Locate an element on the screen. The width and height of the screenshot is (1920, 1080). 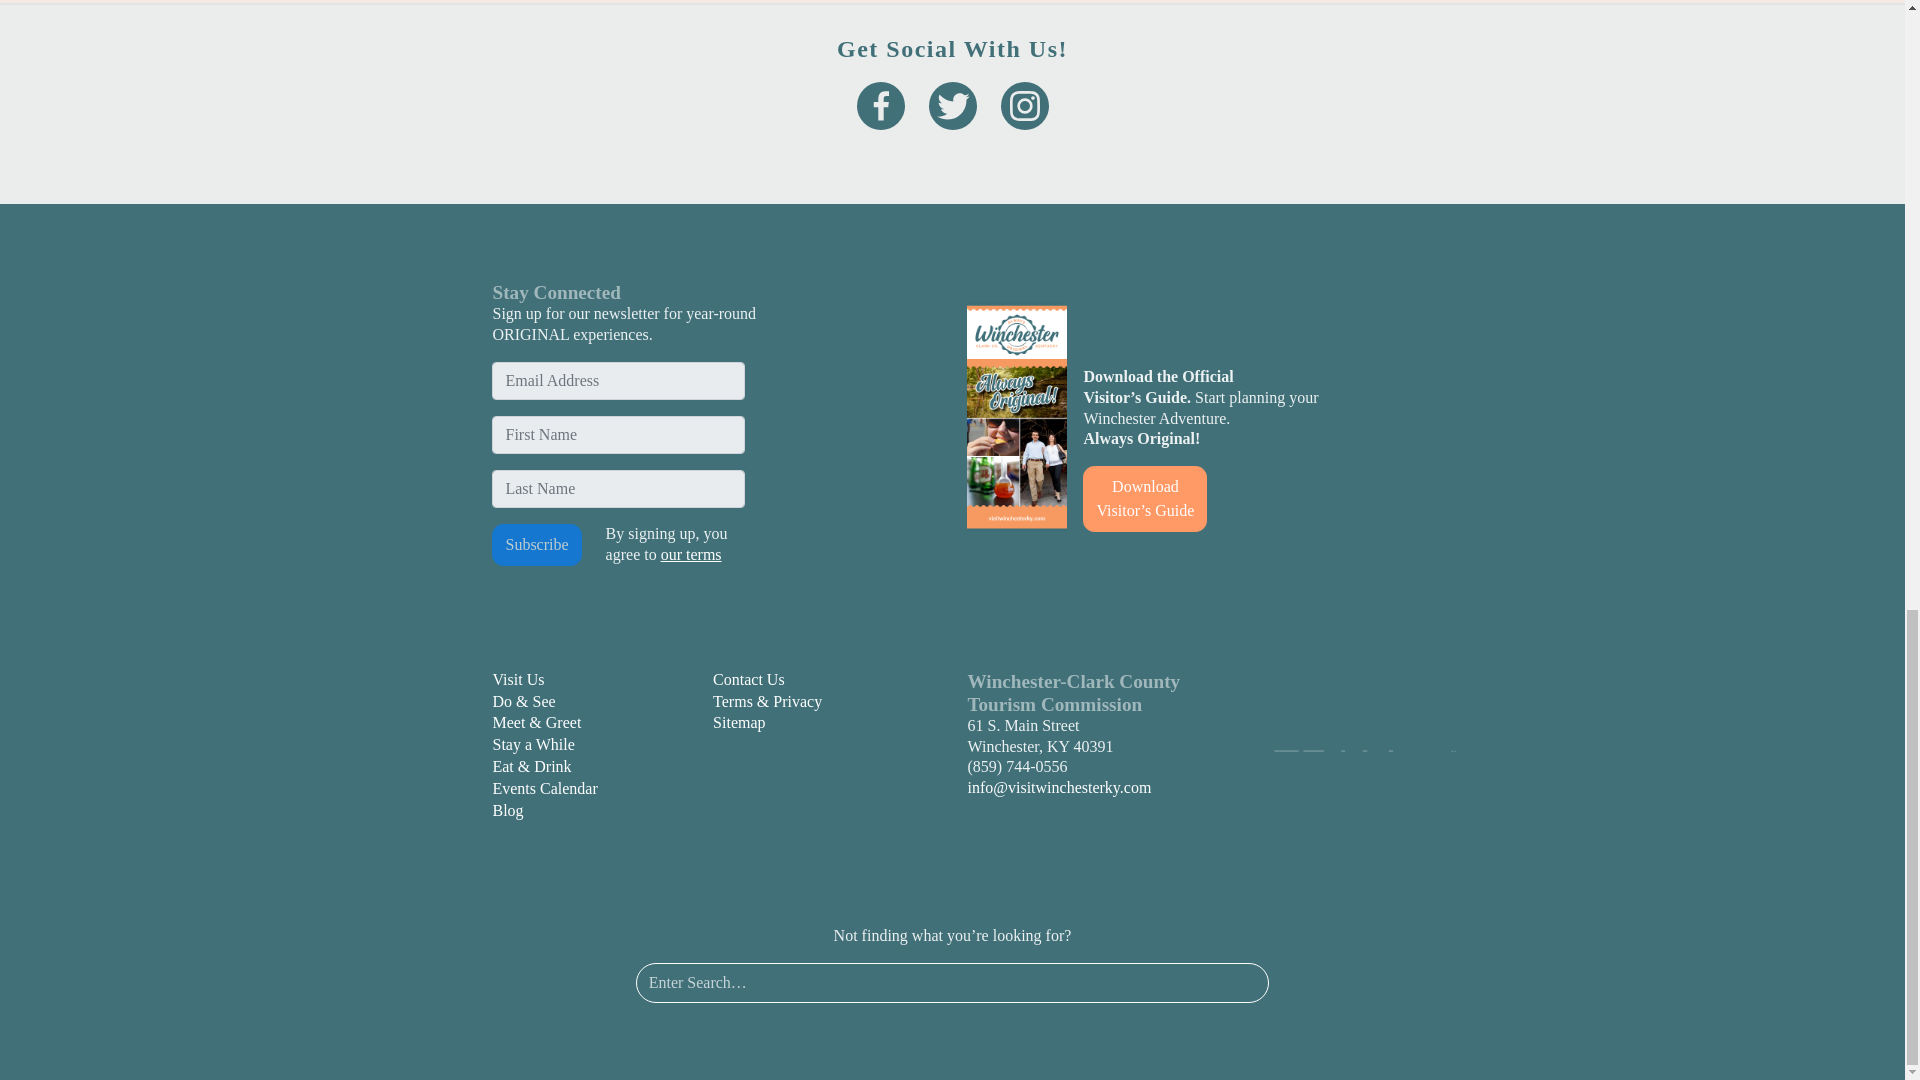
Visit Us is located at coordinates (517, 678).